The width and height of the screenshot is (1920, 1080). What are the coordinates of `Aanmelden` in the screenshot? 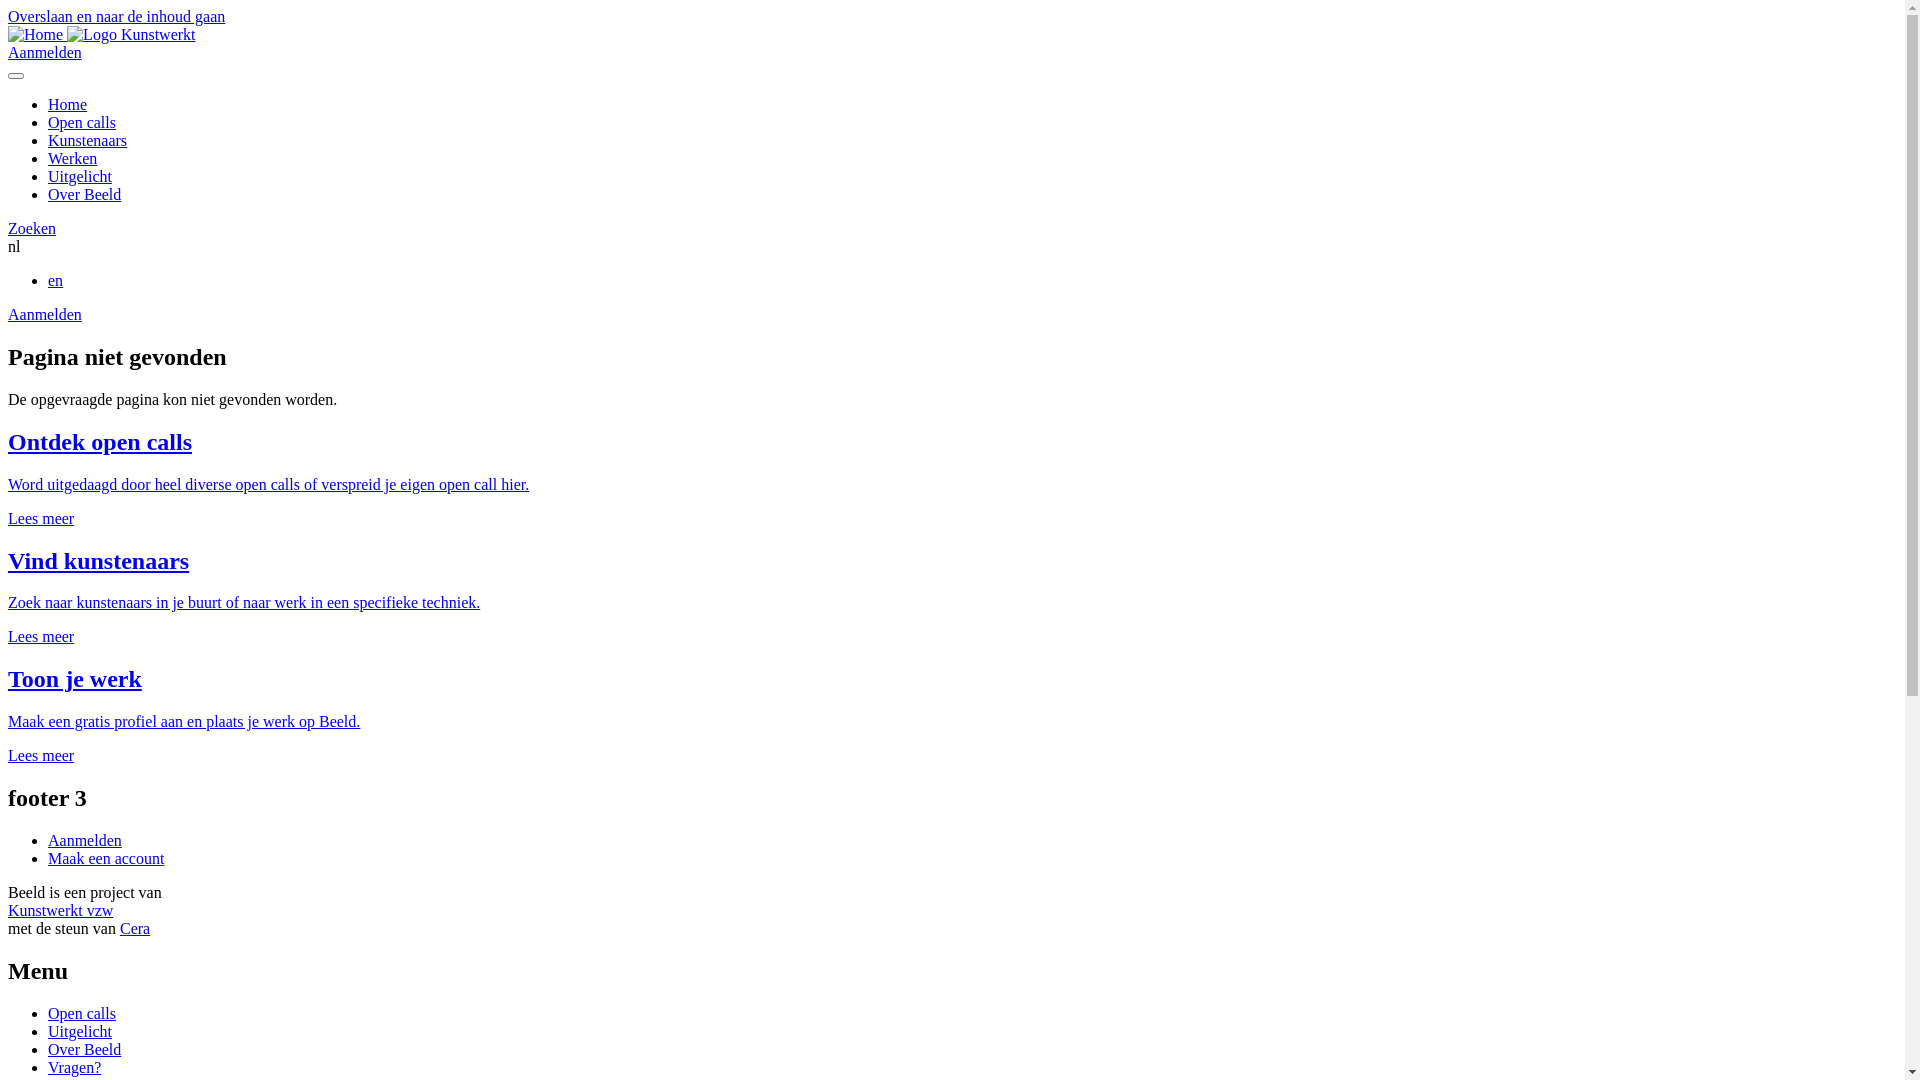 It's located at (45, 52).